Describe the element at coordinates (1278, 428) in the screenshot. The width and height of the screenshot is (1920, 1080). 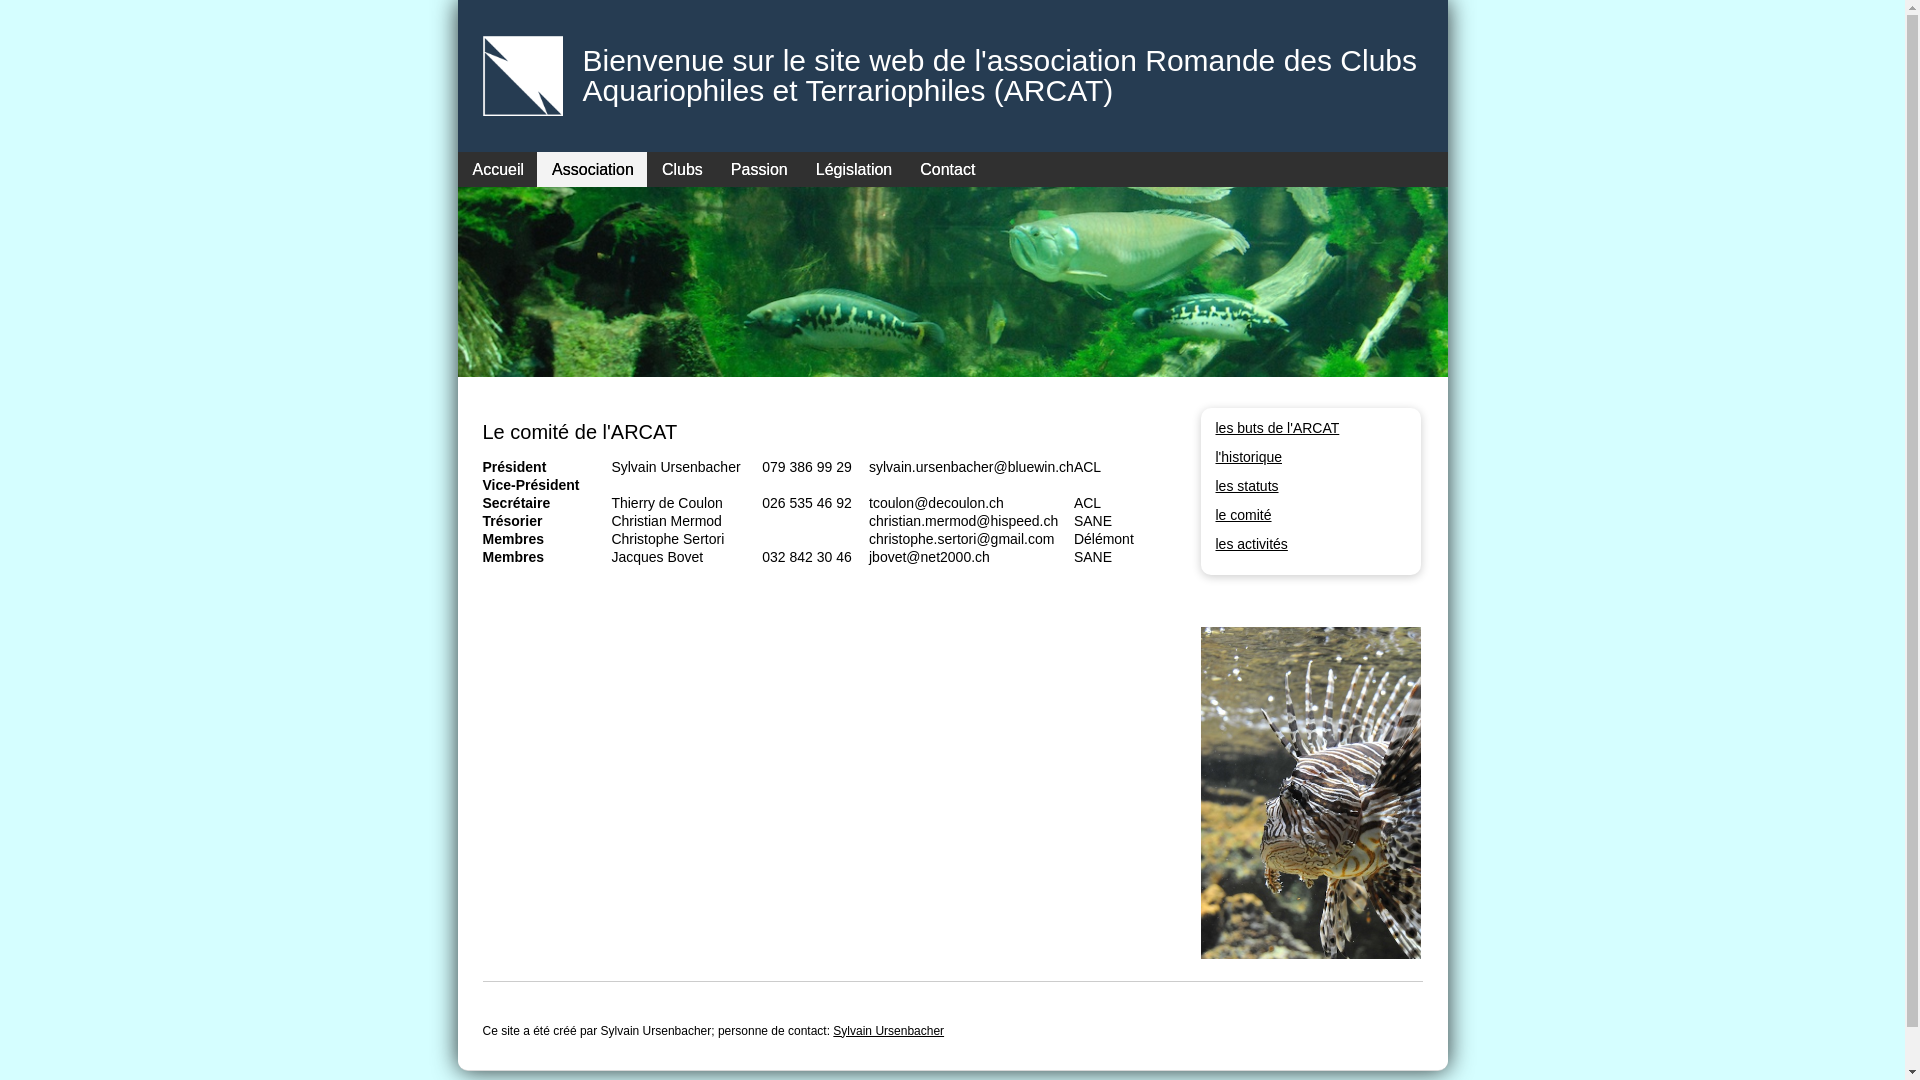
I see `les buts de l'ARCAT` at that location.